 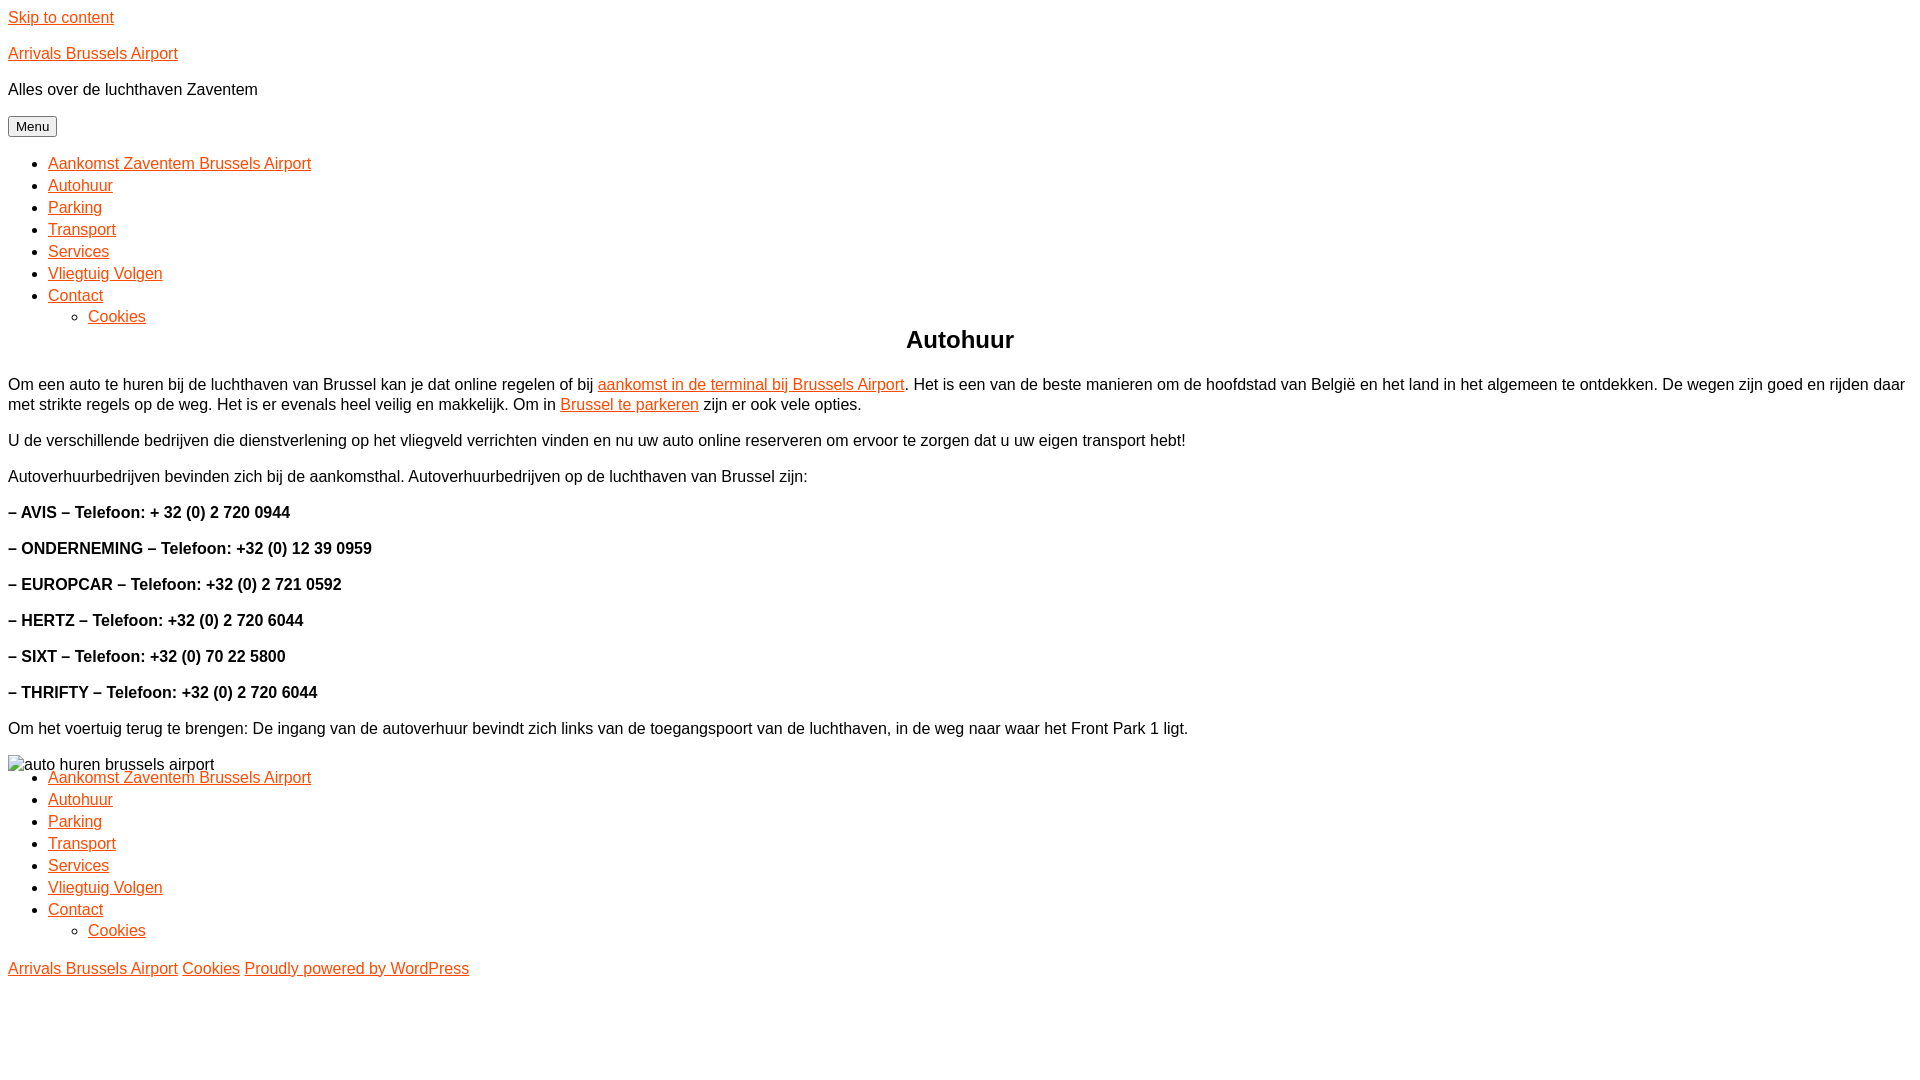 What do you see at coordinates (75, 208) in the screenshot?
I see `Parking` at bounding box center [75, 208].